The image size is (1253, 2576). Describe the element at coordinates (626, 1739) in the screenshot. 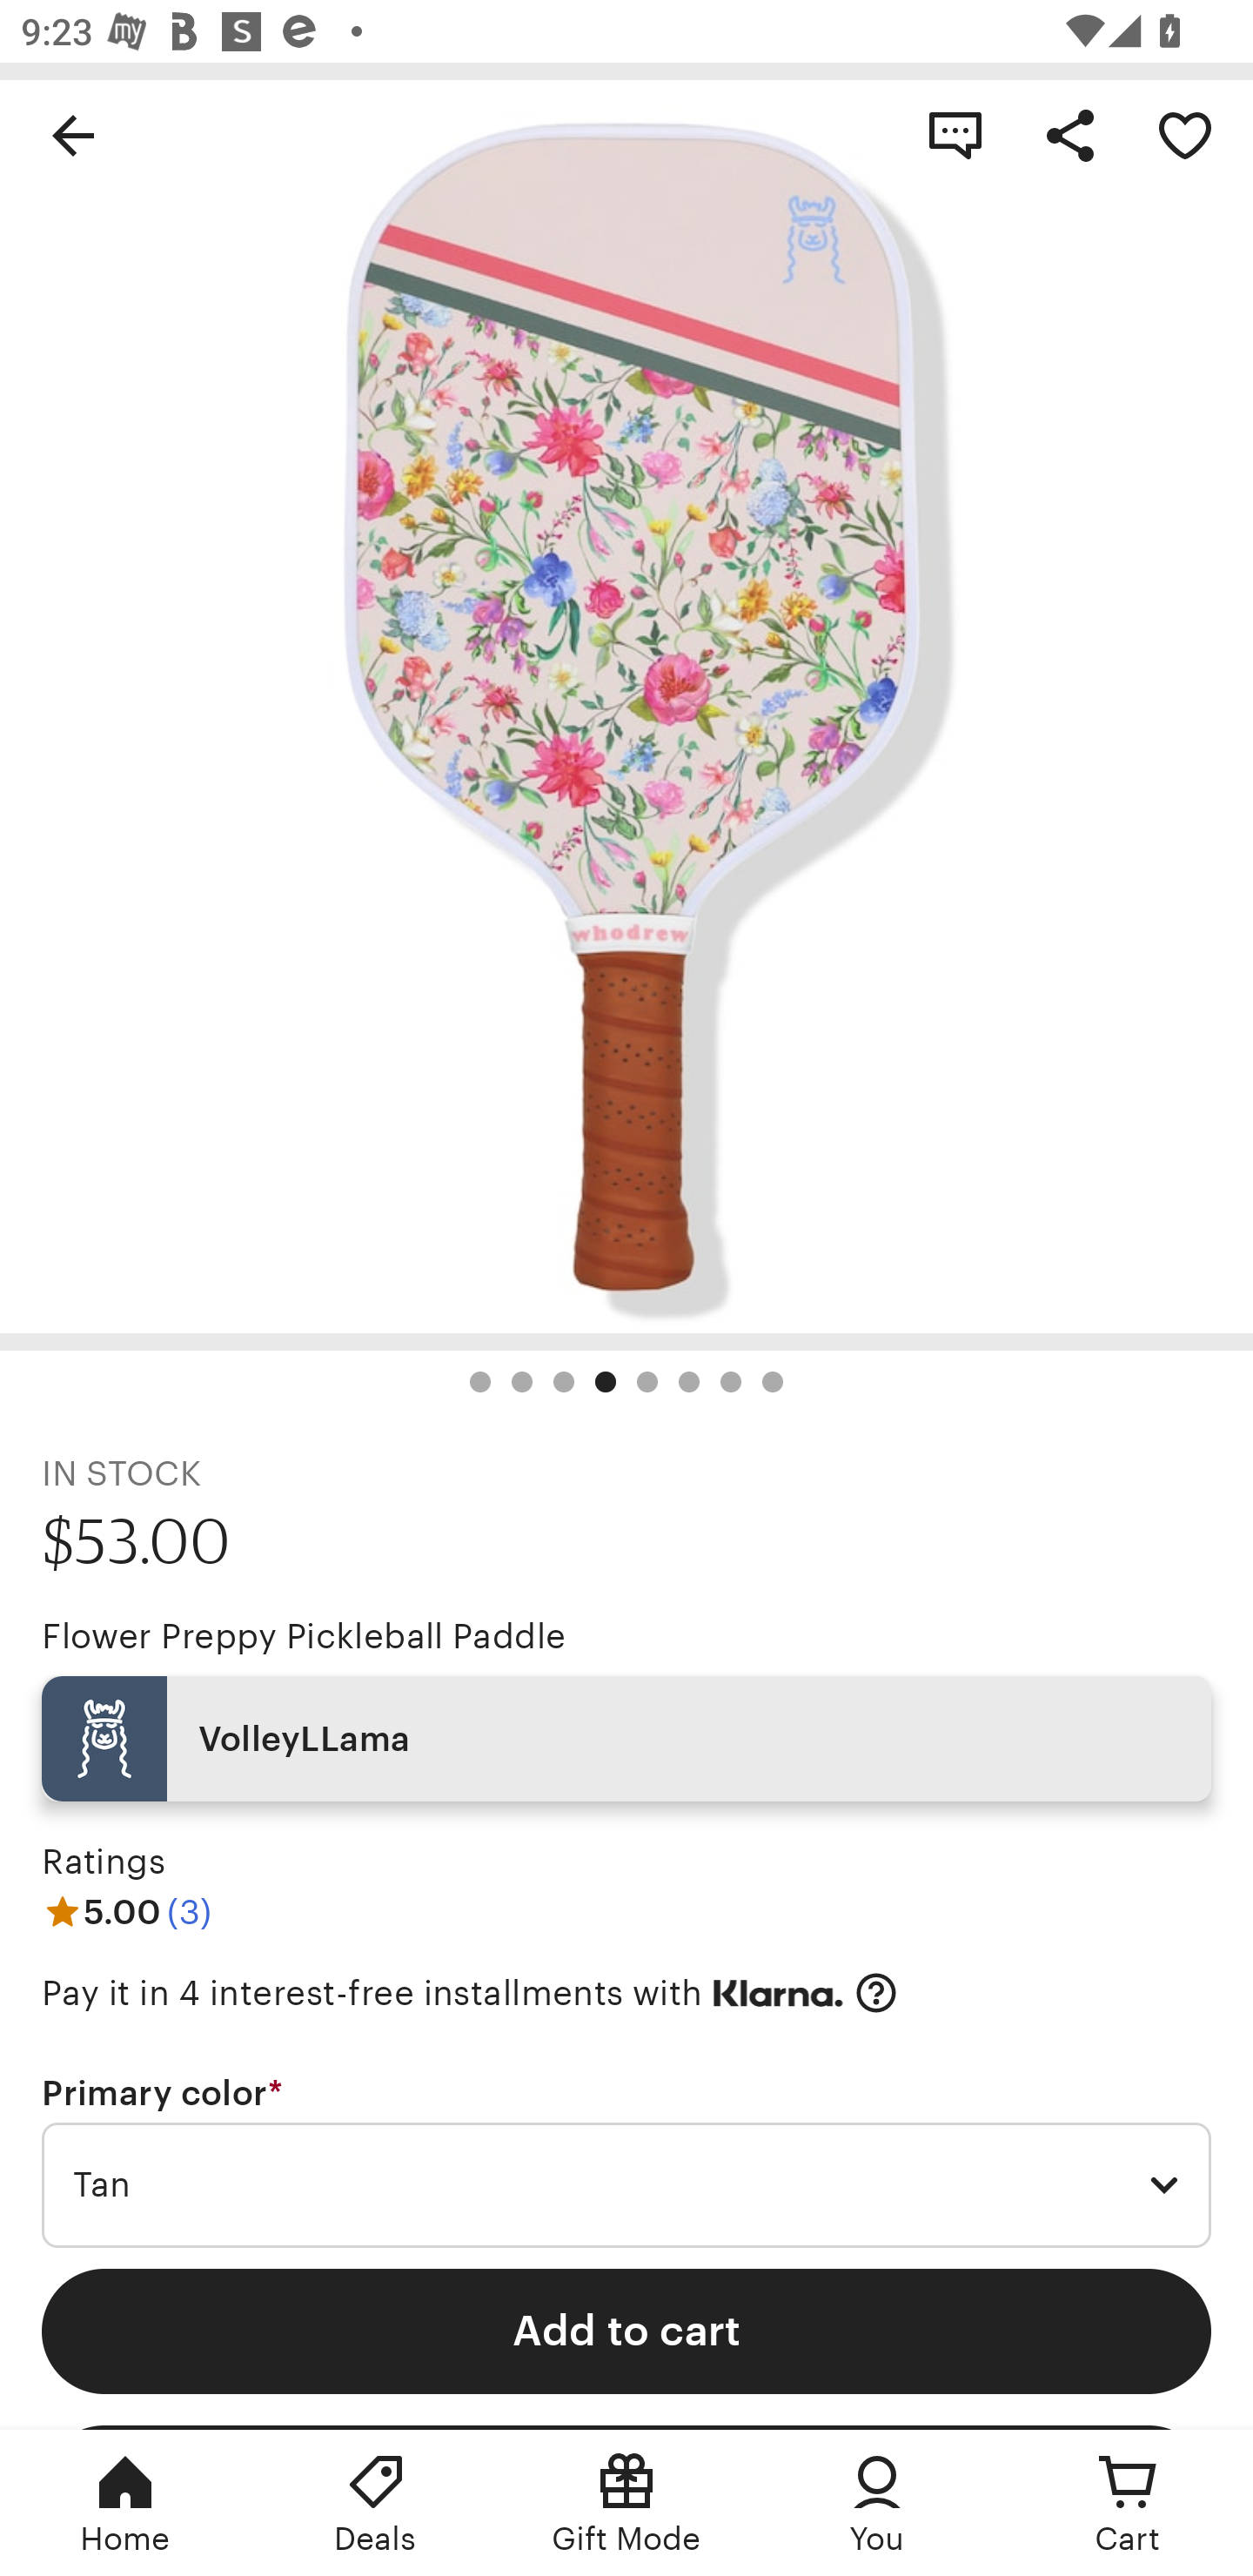

I see `VolleyLLama` at that location.